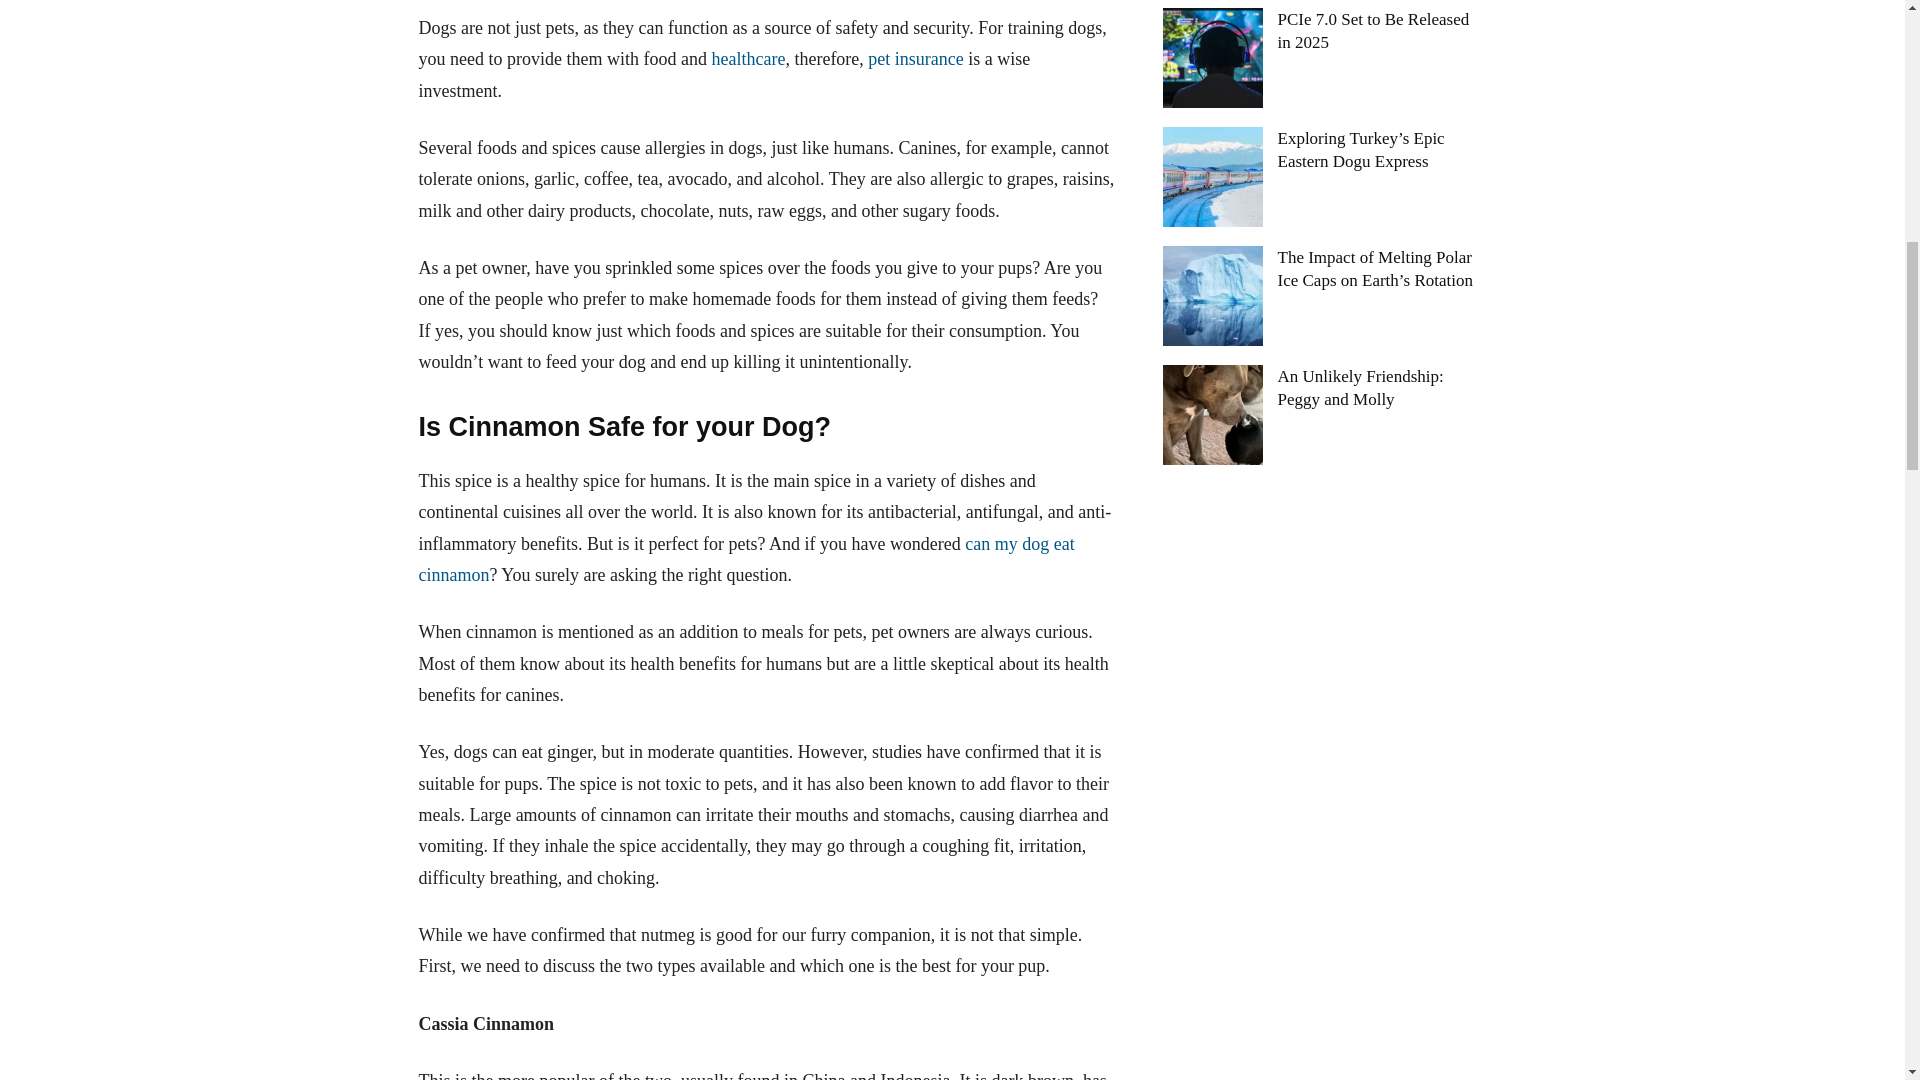 The width and height of the screenshot is (1920, 1080). What do you see at coordinates (748, 58) in the screenshot?
I see `healthcare` at bounding box center [748, 58].